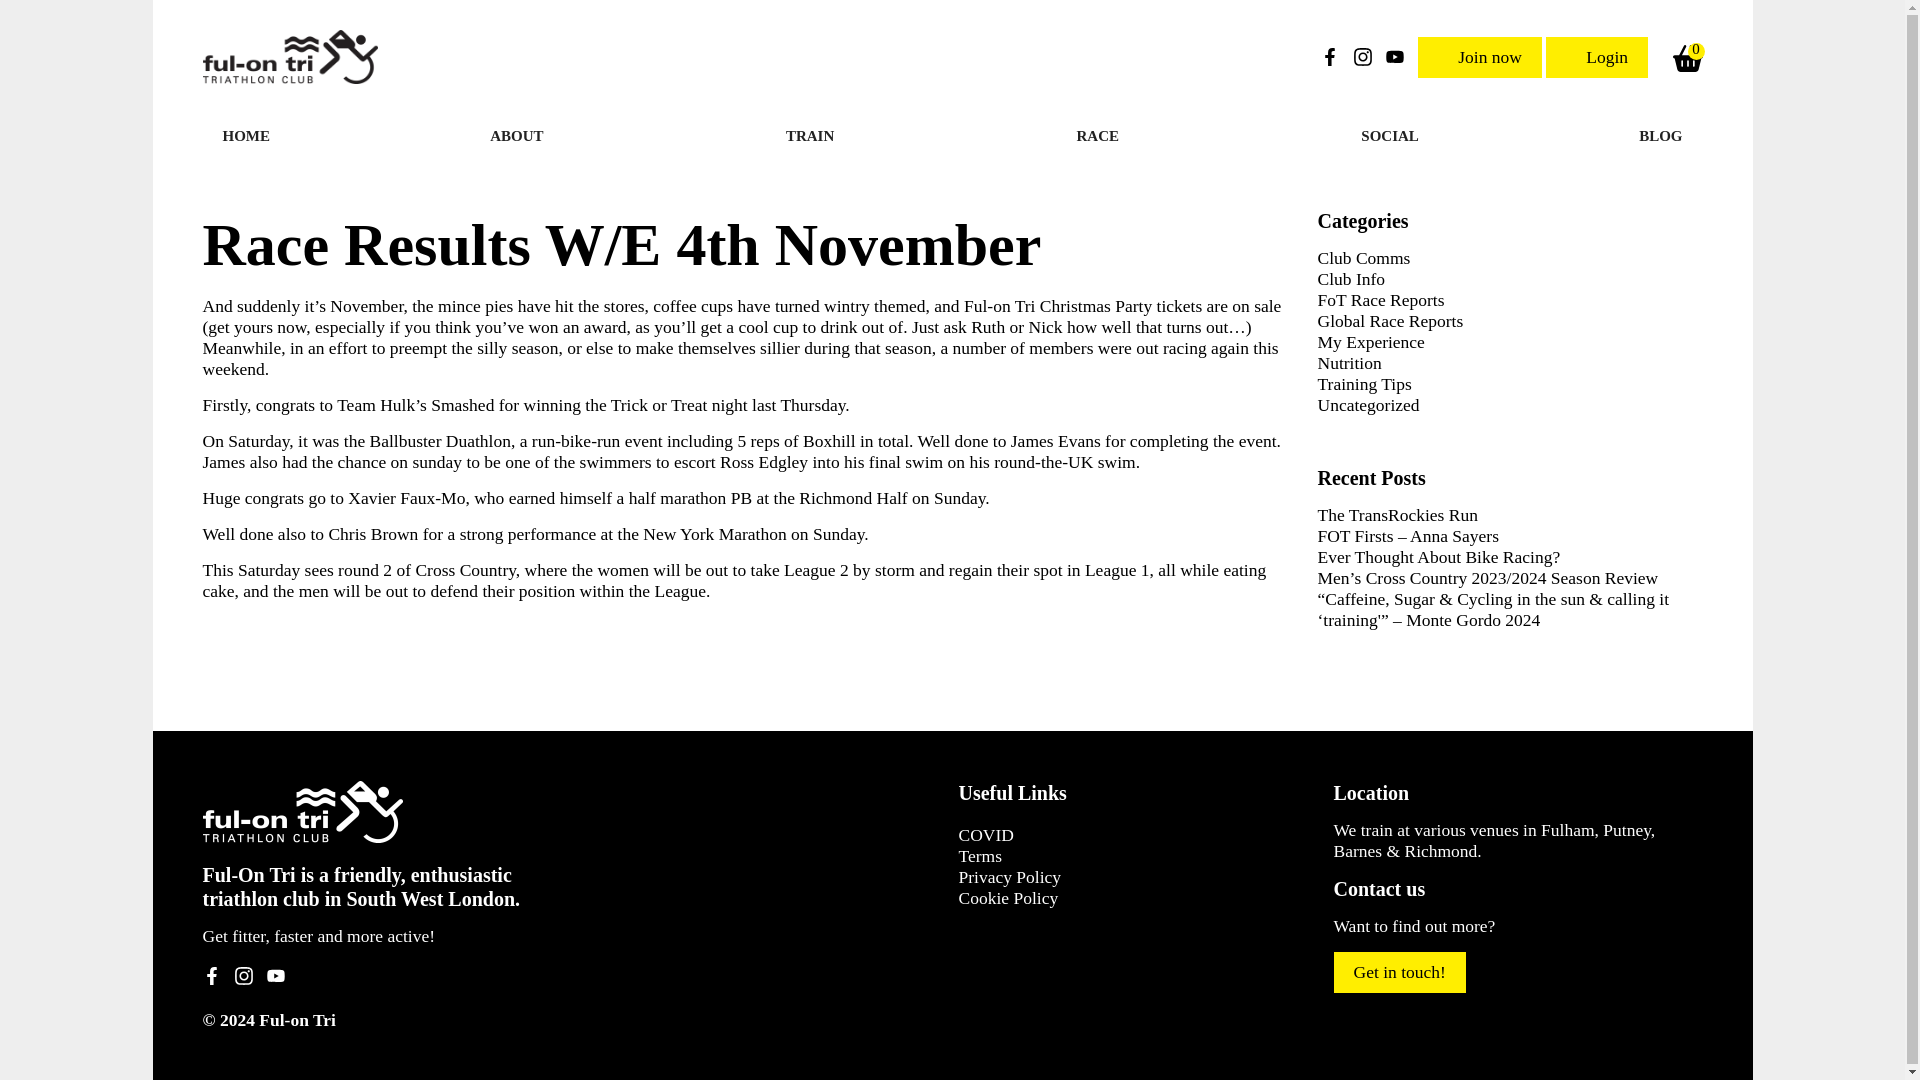  What do you see at coordinates (1352, 278) in the screenshot?
I see `Club Info` at bounding box center [1352, 278].